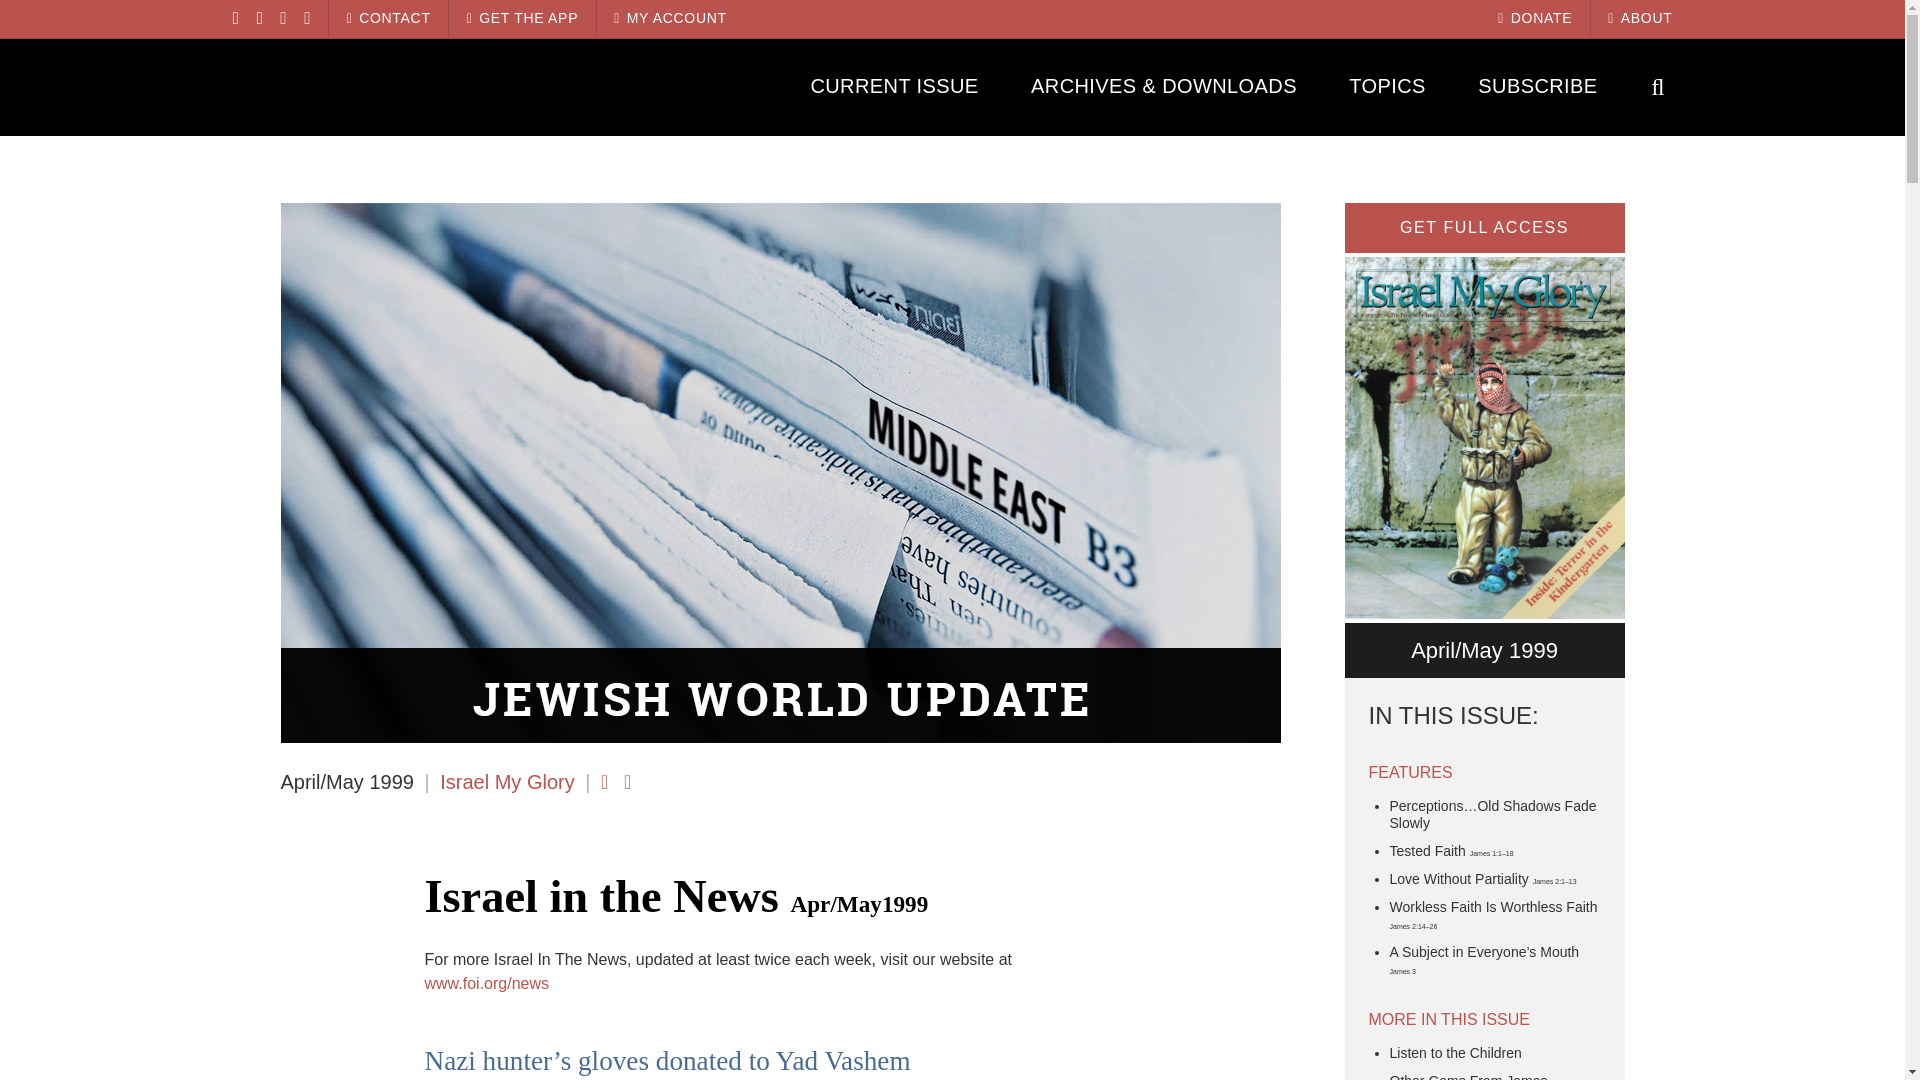  What do you see at coordinates (1538, 86) in the screenshot?
I see `SUBSCRIBE` at bounding box center [1538, 86].